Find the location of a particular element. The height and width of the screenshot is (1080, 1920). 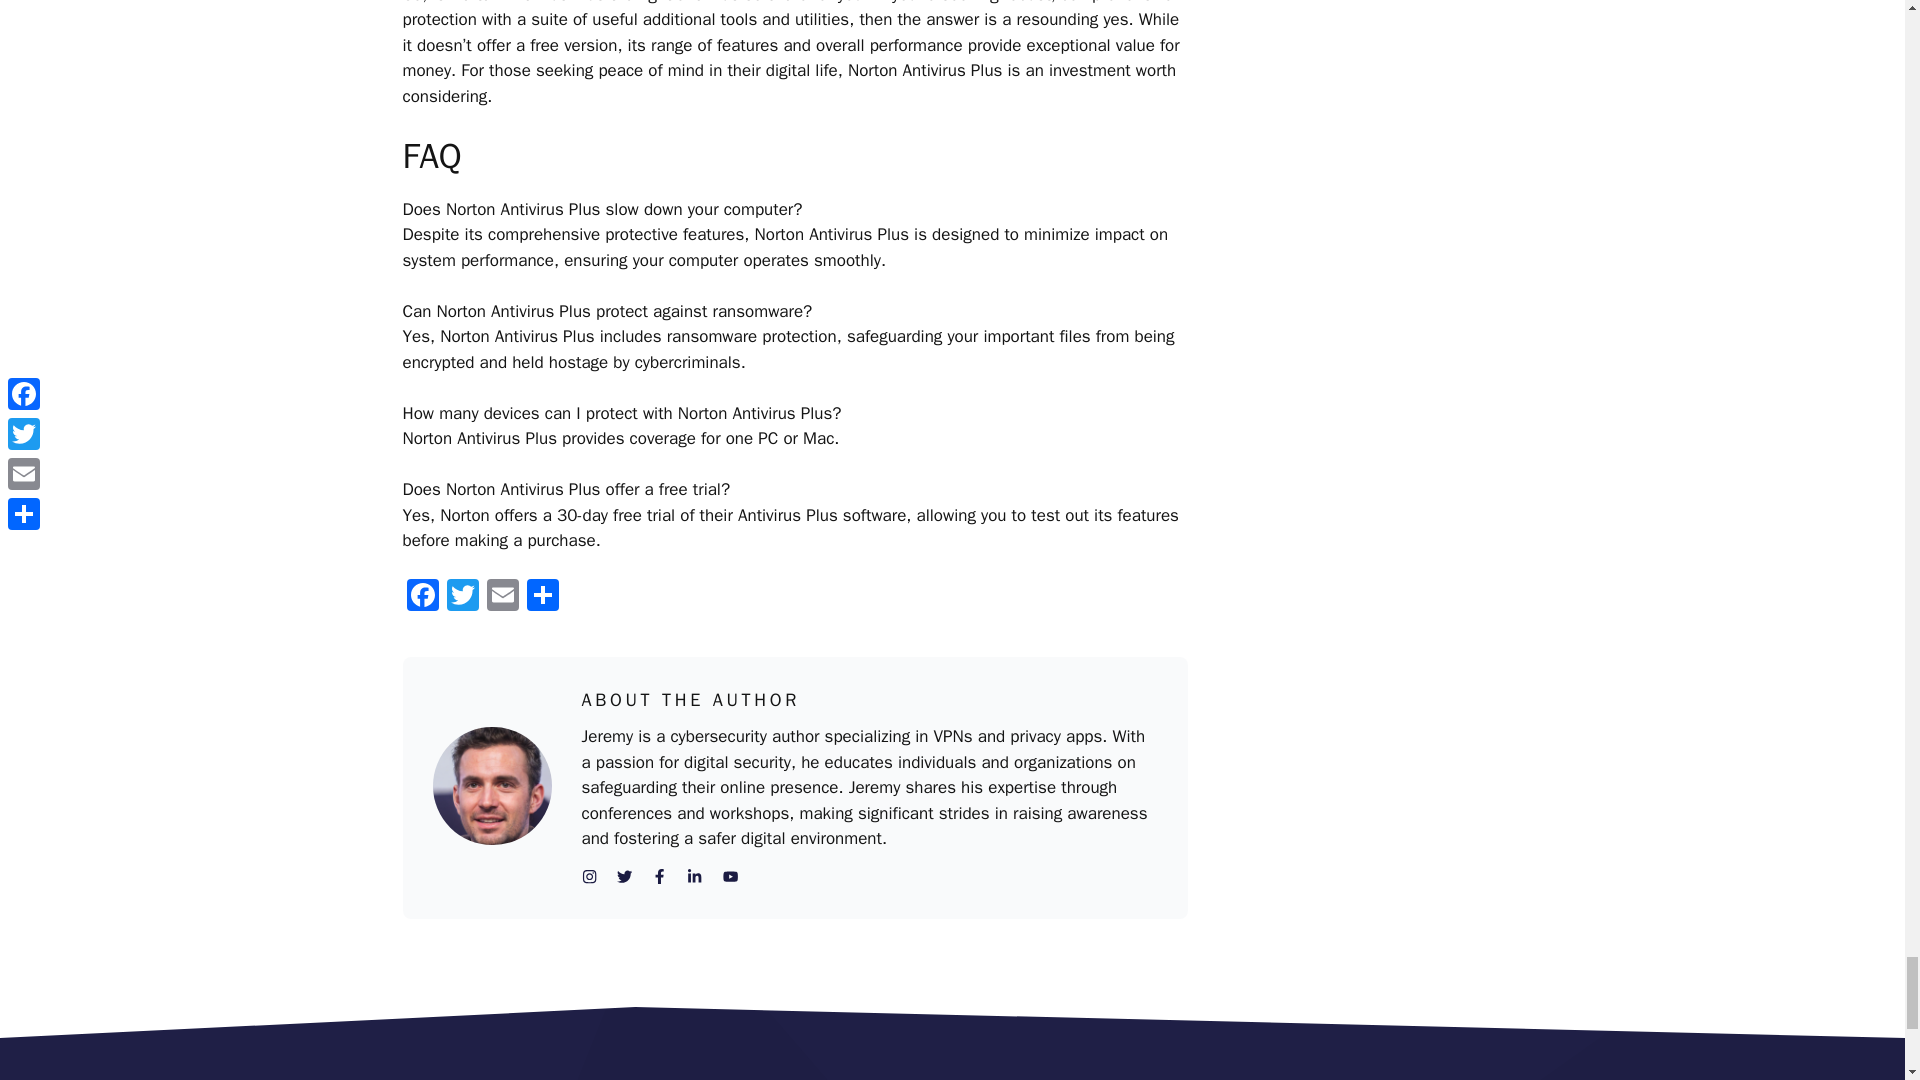

Email is located at coordinates (502, 597).